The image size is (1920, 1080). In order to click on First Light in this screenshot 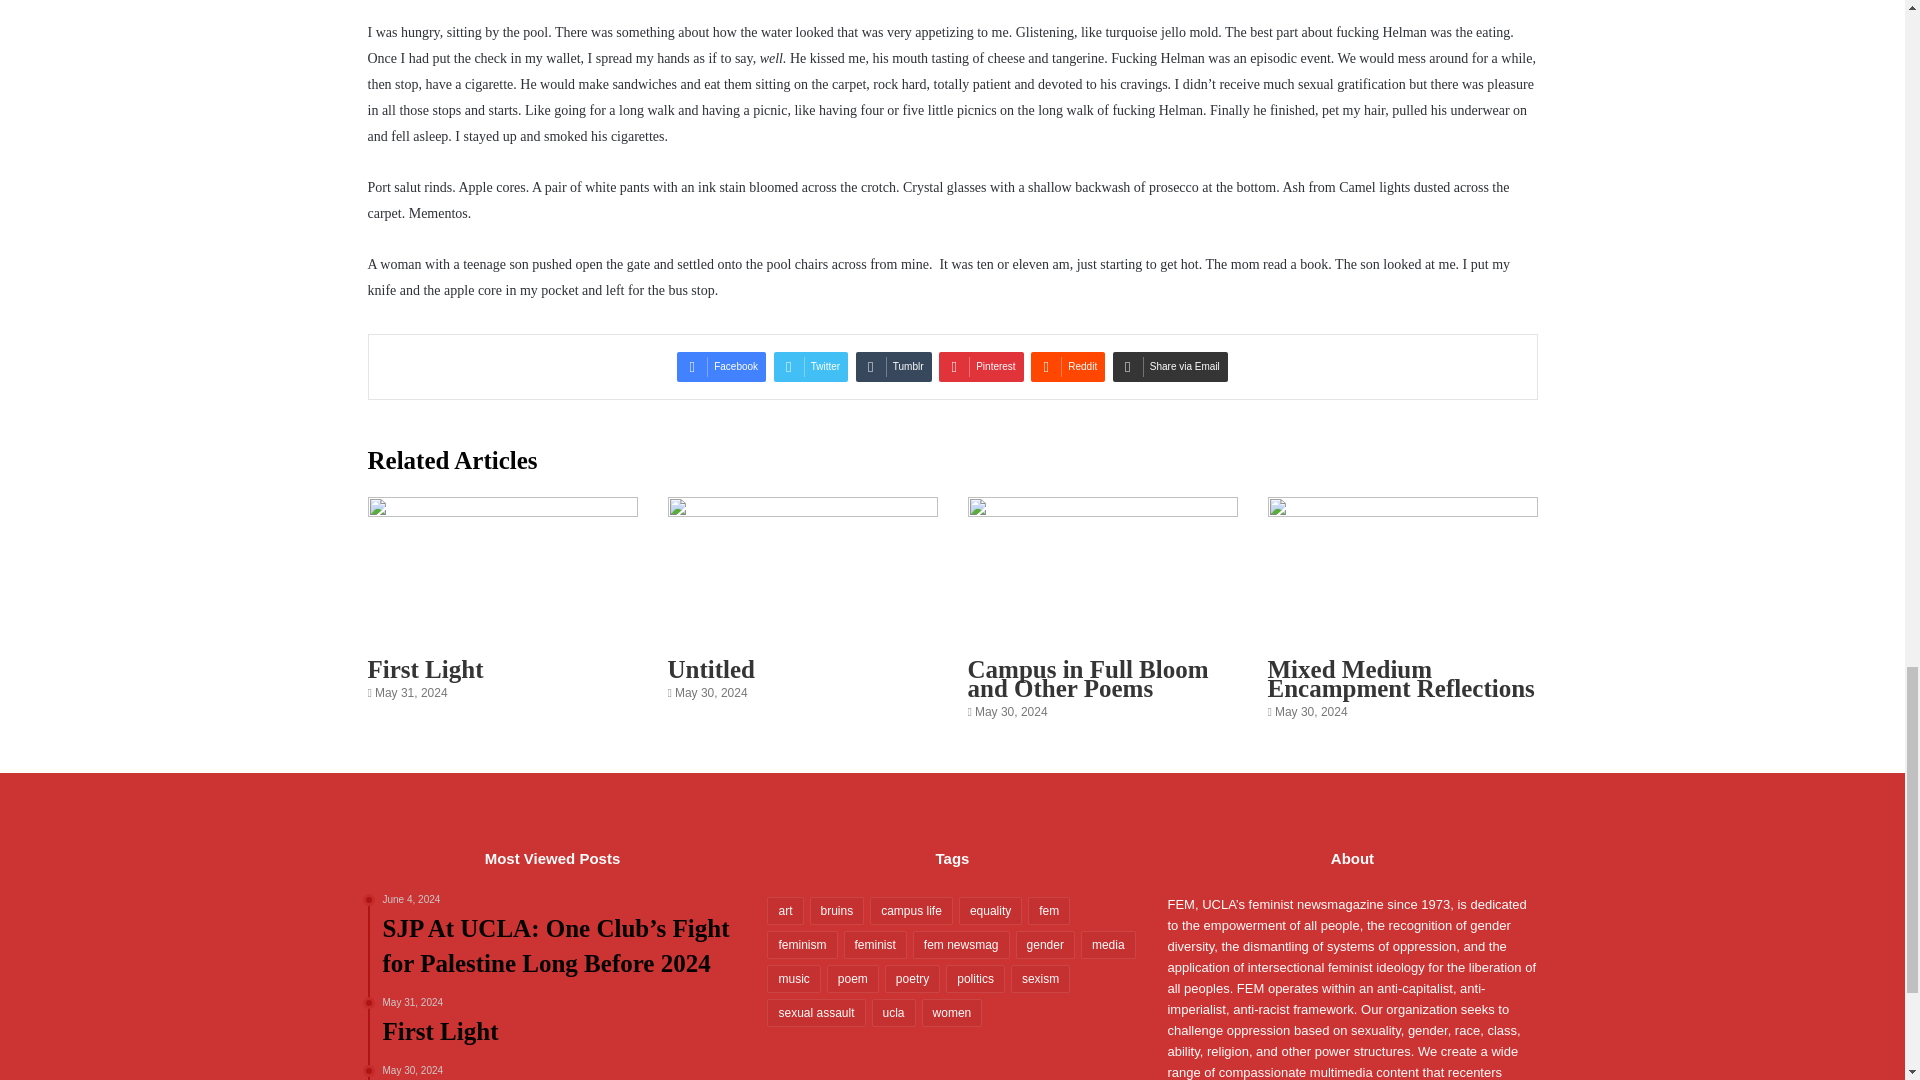, I will do `click(722, 367)`.